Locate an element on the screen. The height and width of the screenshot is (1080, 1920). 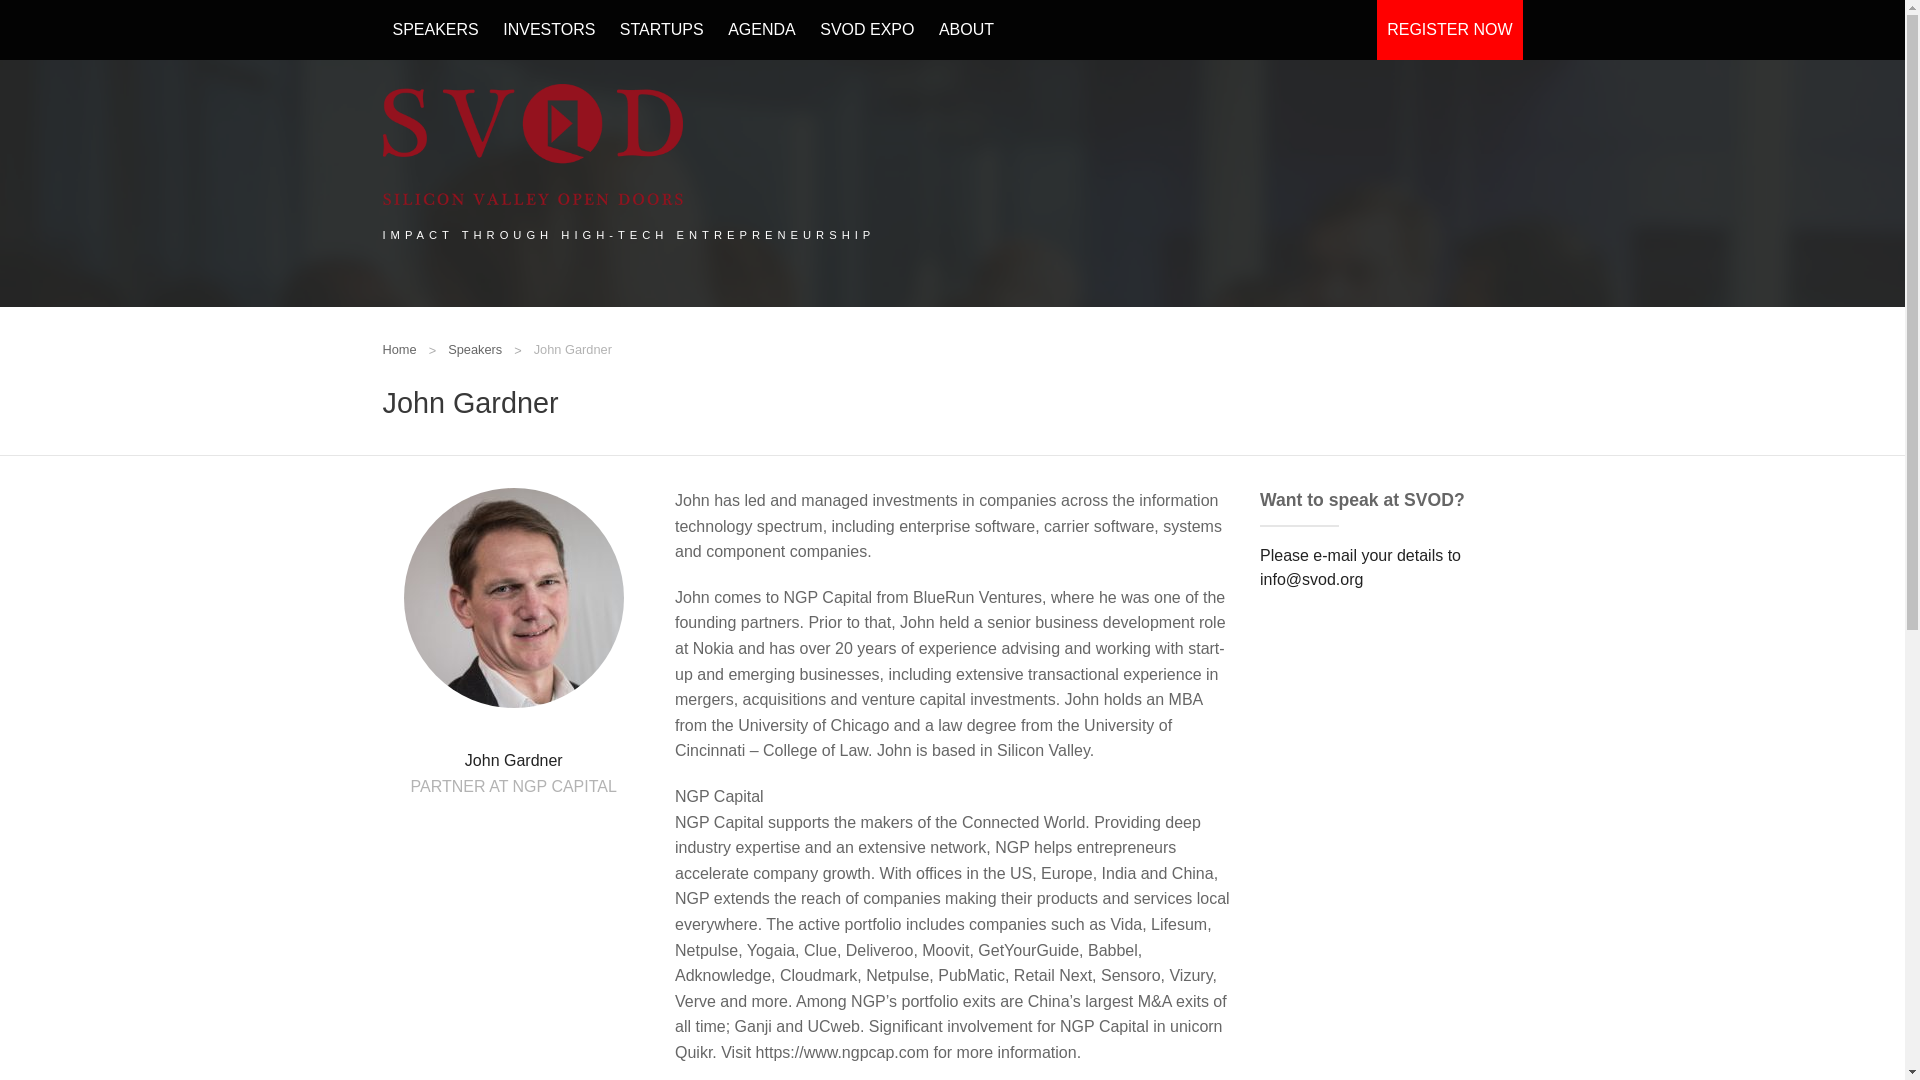
Home is located at coordinates (399, 350).